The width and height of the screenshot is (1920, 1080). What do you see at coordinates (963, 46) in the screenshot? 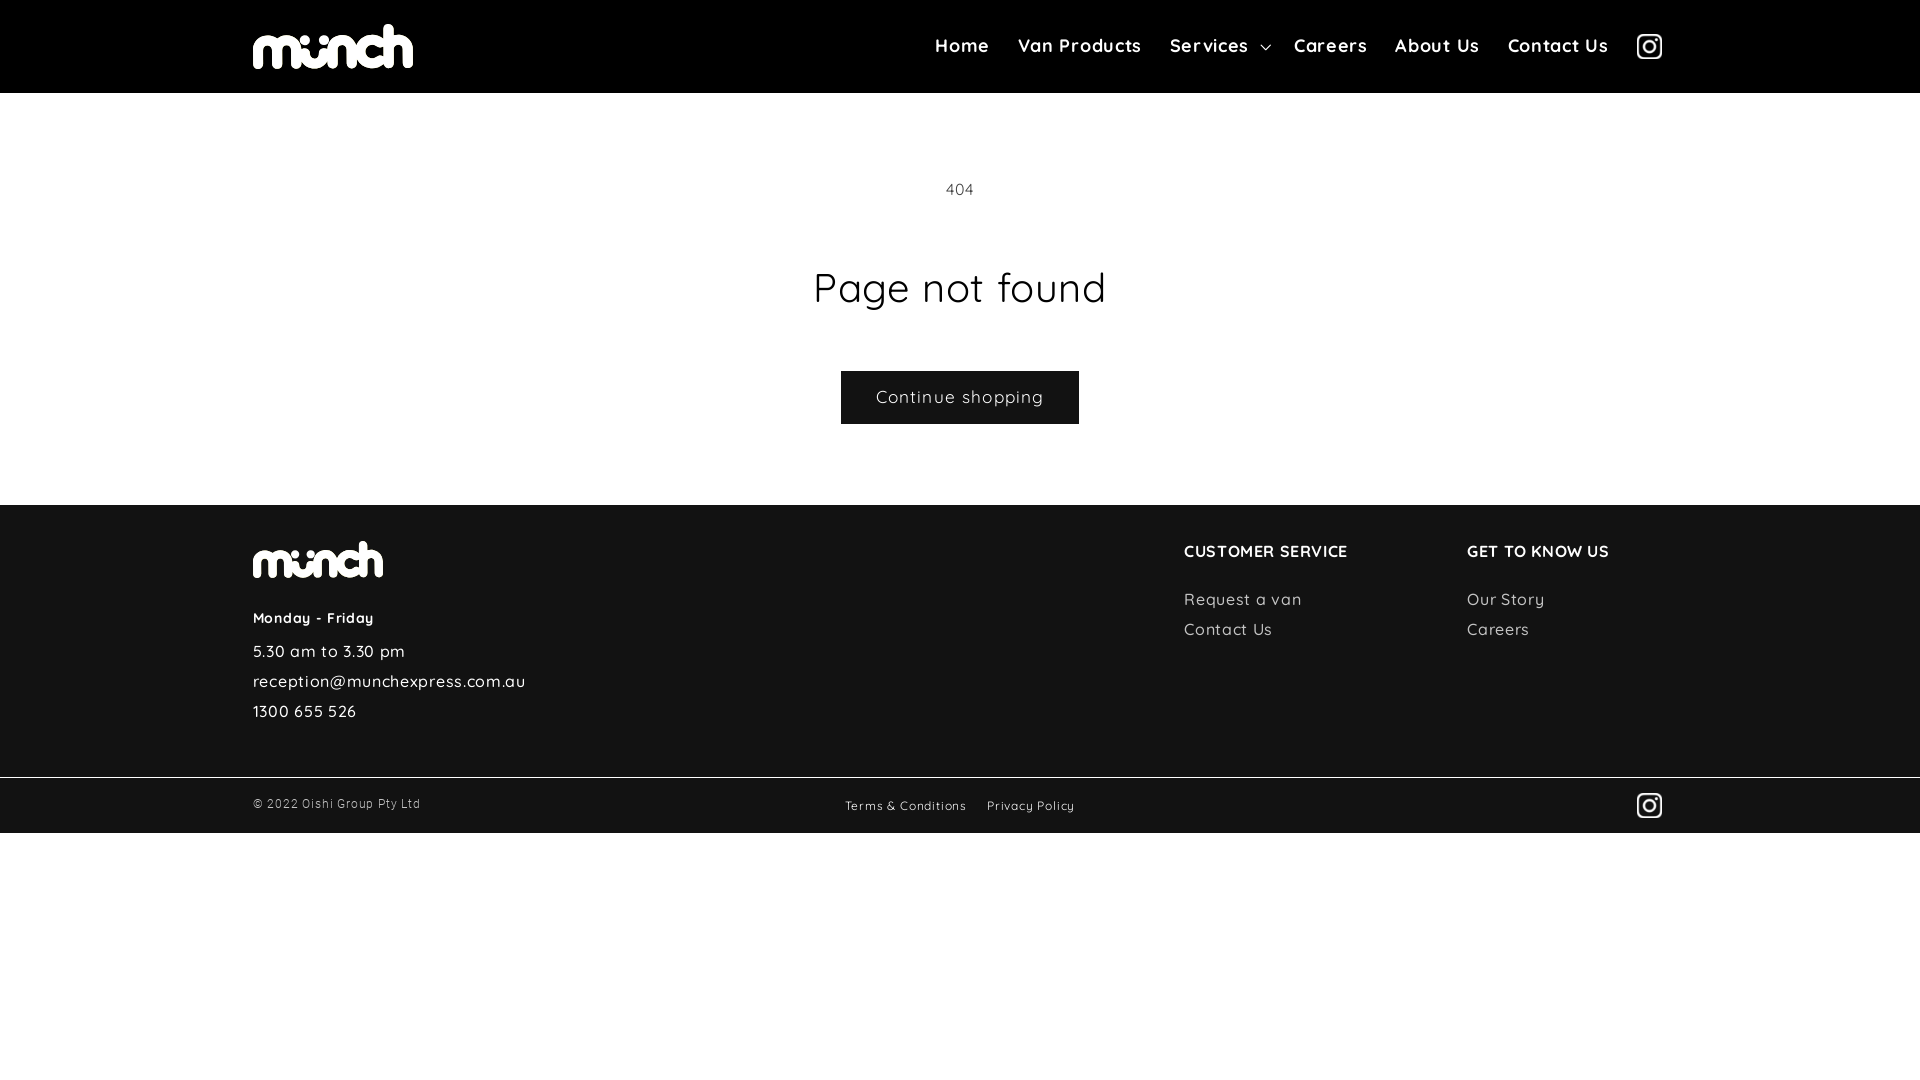
I see `Home` at bounding box center [963, 46].